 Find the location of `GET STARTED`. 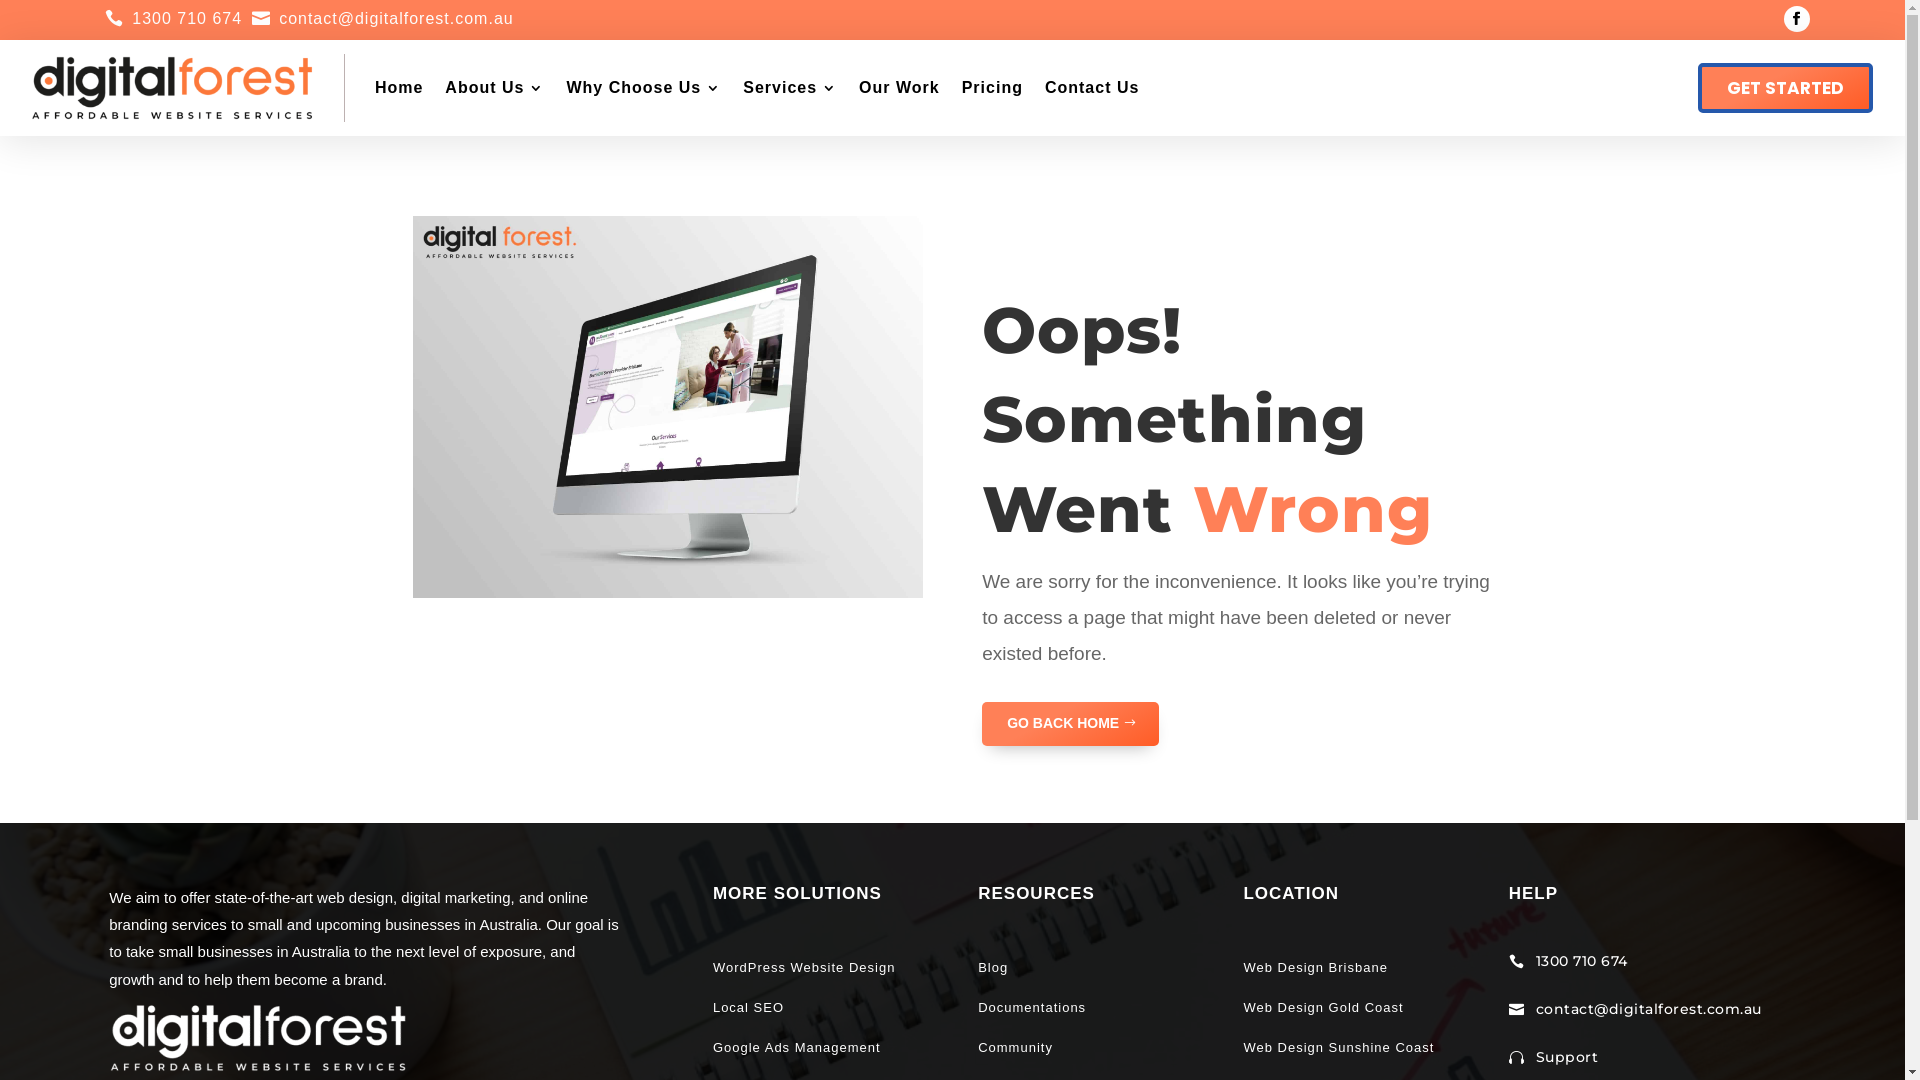

GET STARTED is located at coordinates (1786, 88).